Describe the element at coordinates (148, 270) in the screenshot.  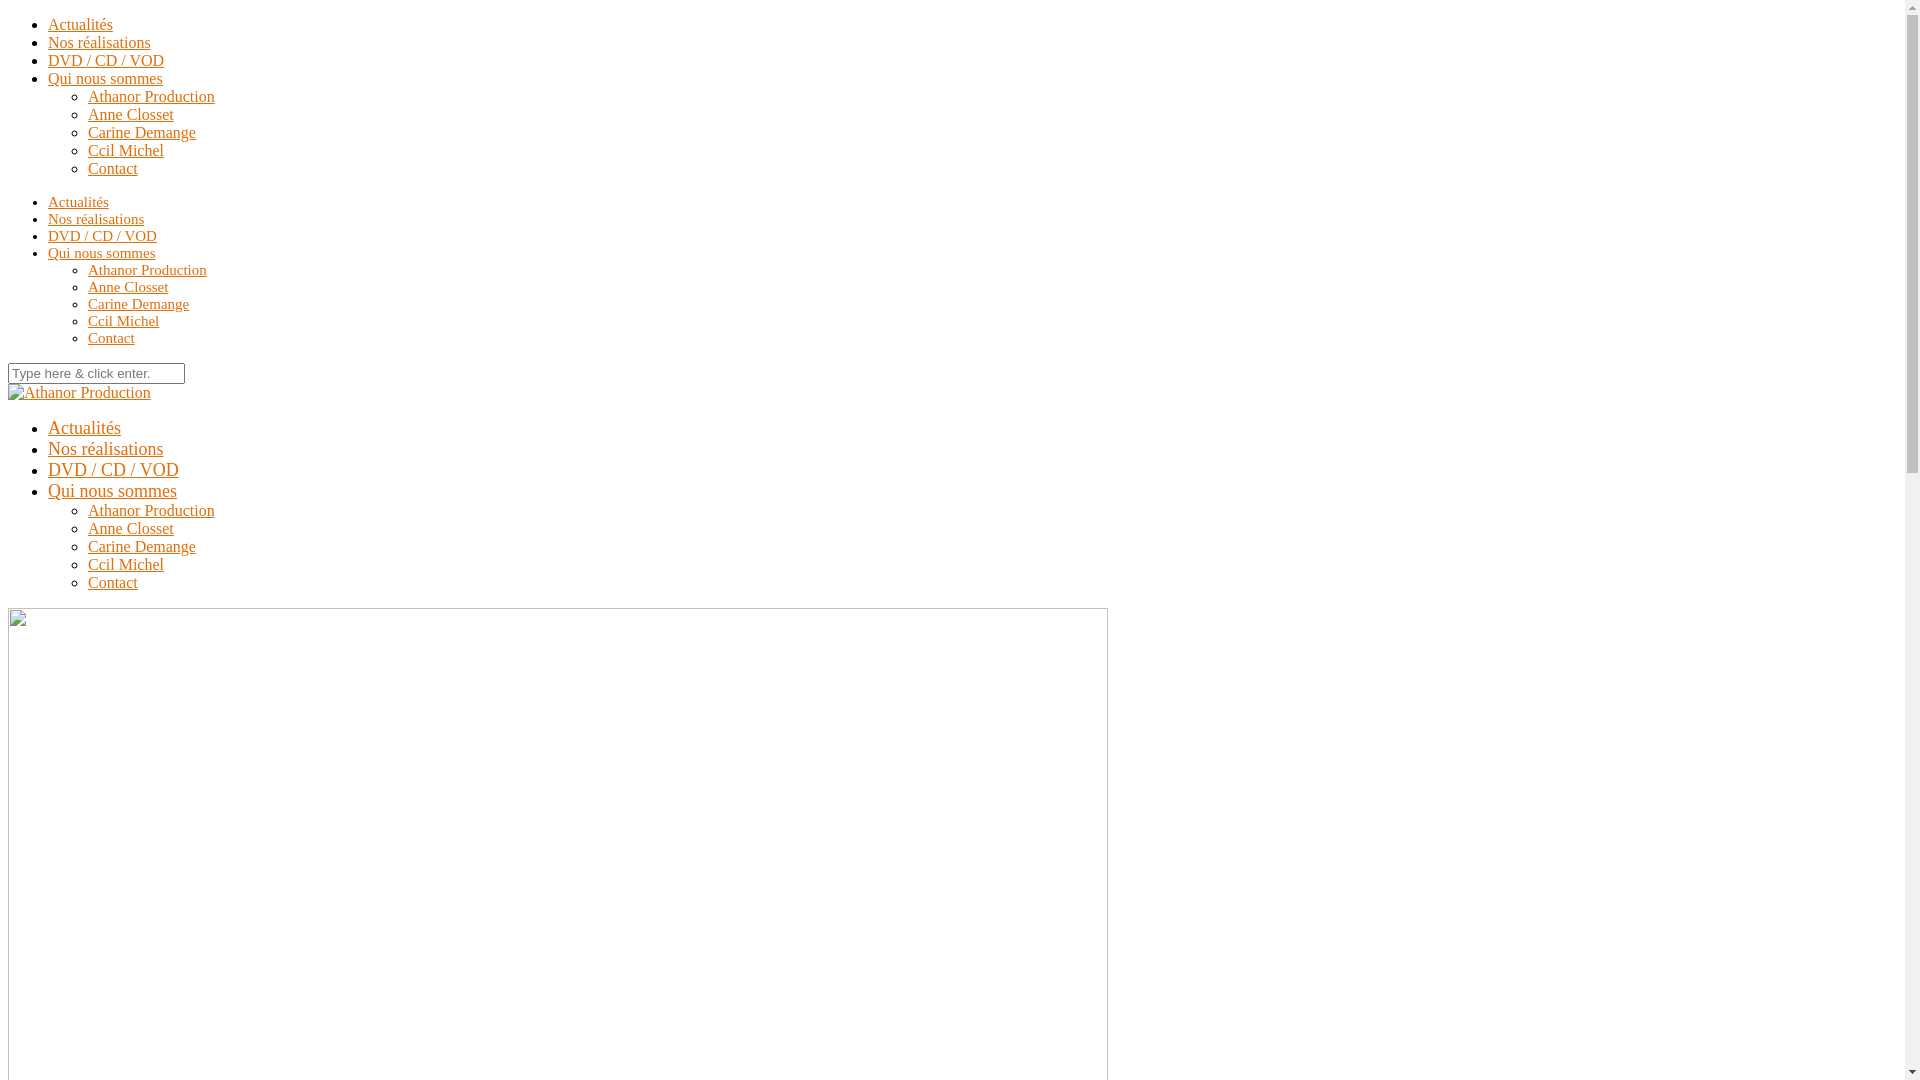
I see `Athanor Production` at that location.